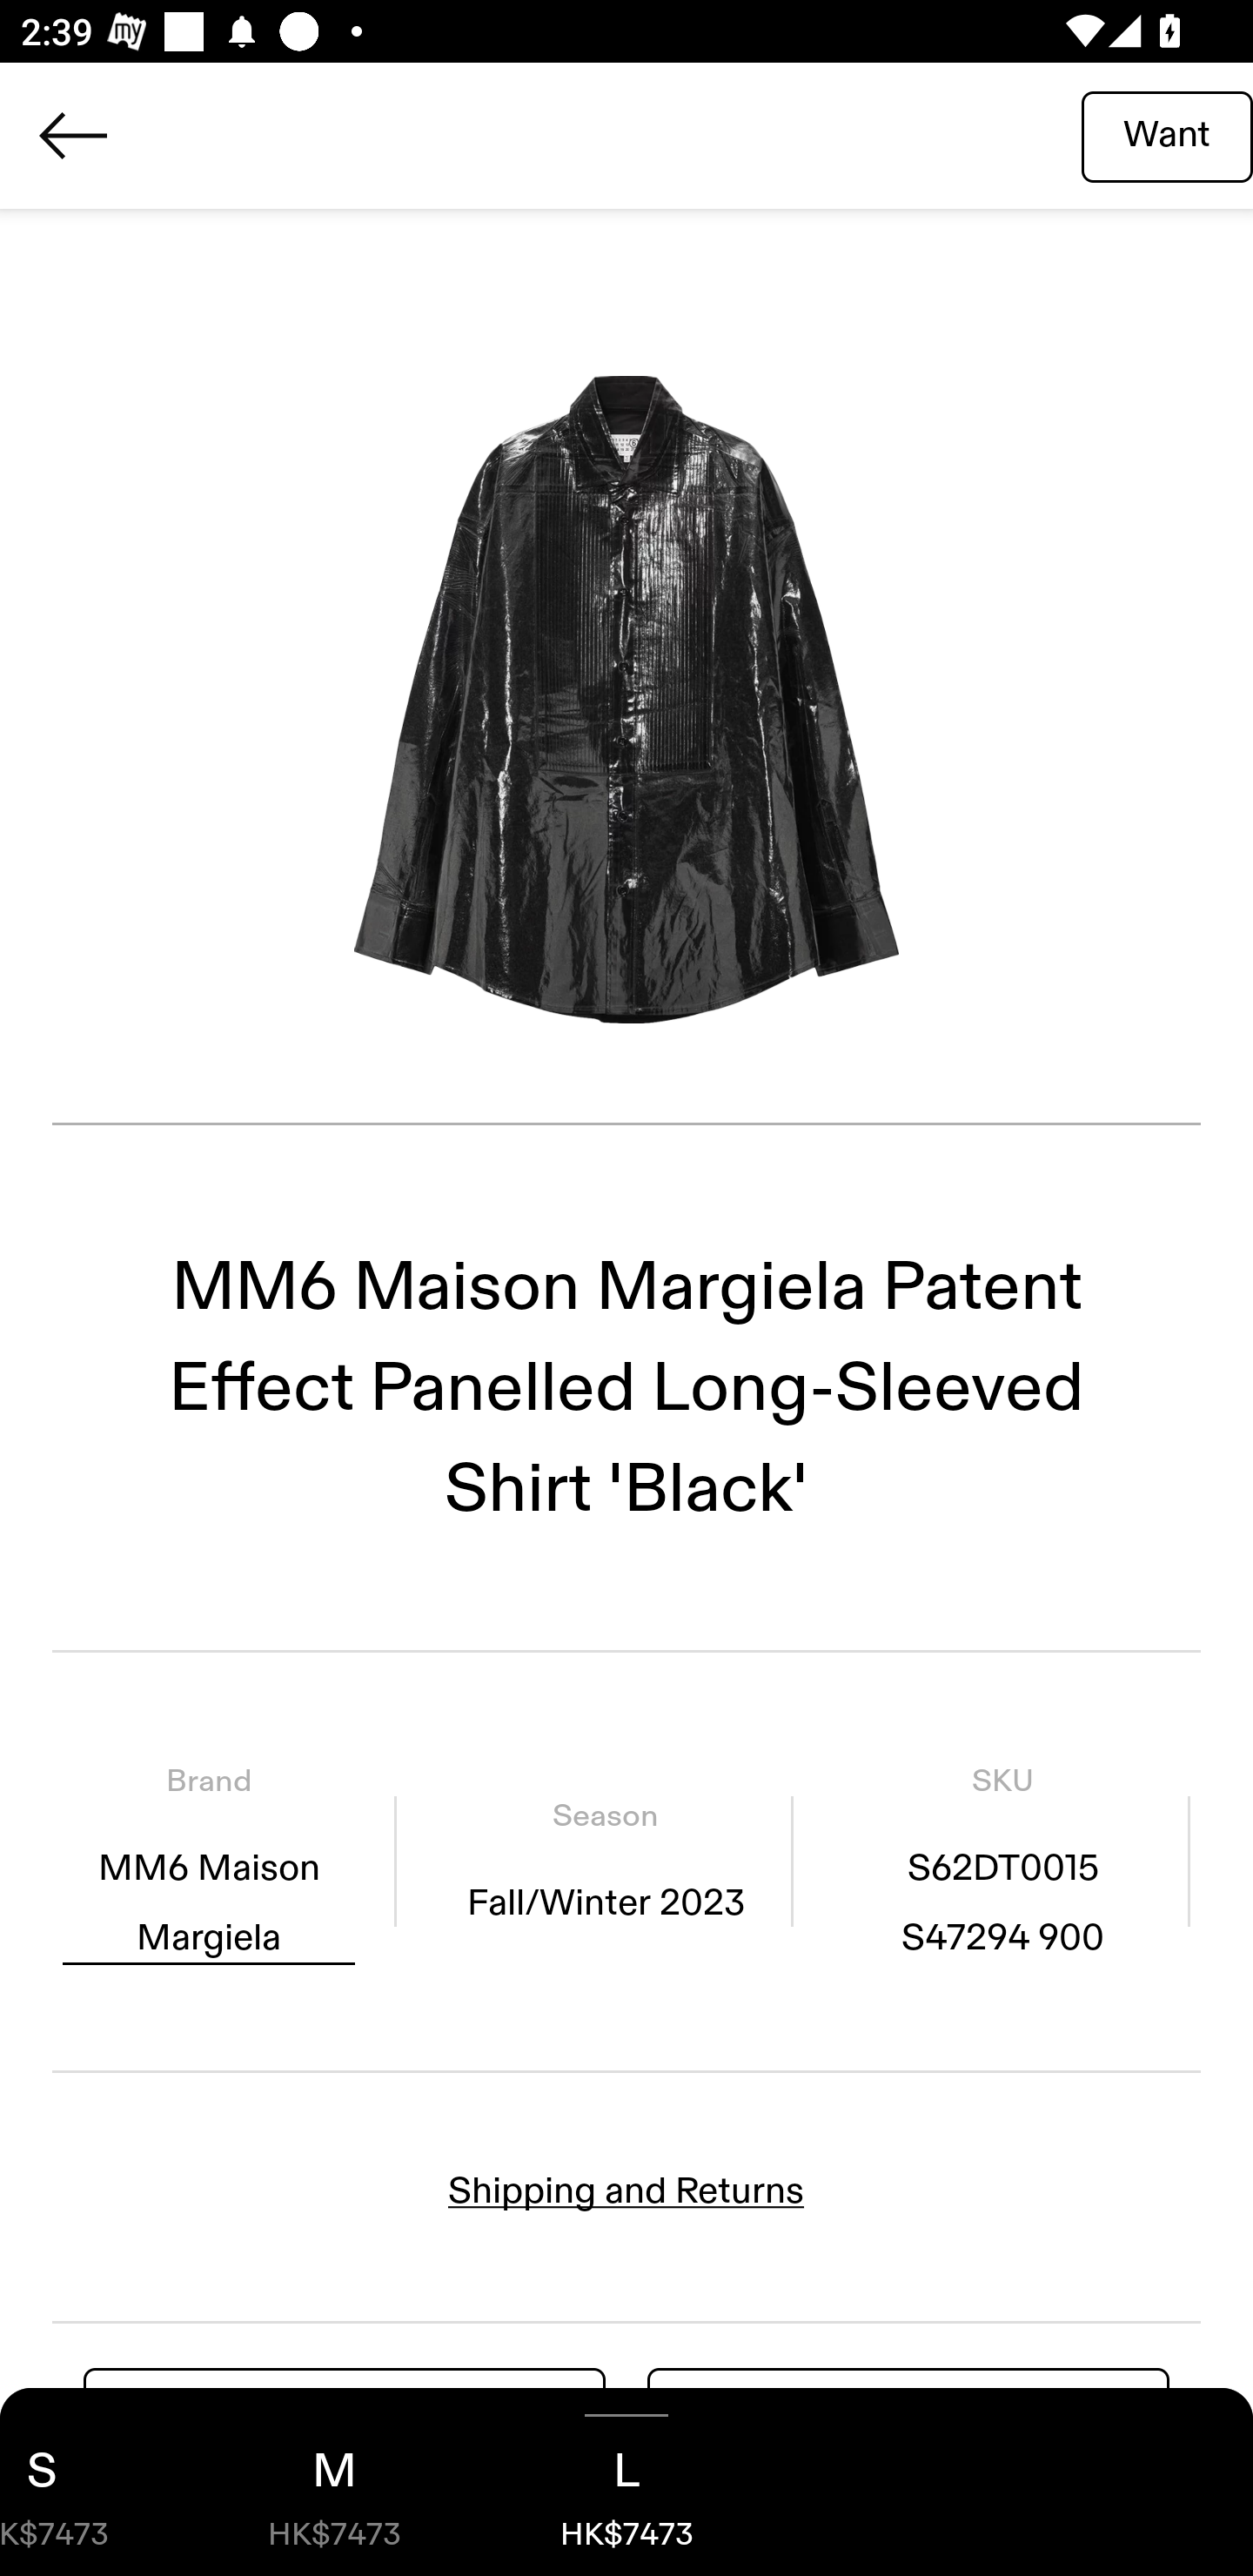  What do you see at coordinates (1002, 1862) in the screenshot?
I see `SKU S62DT0015 S47294 900` at bounding box center [1002, 1862].